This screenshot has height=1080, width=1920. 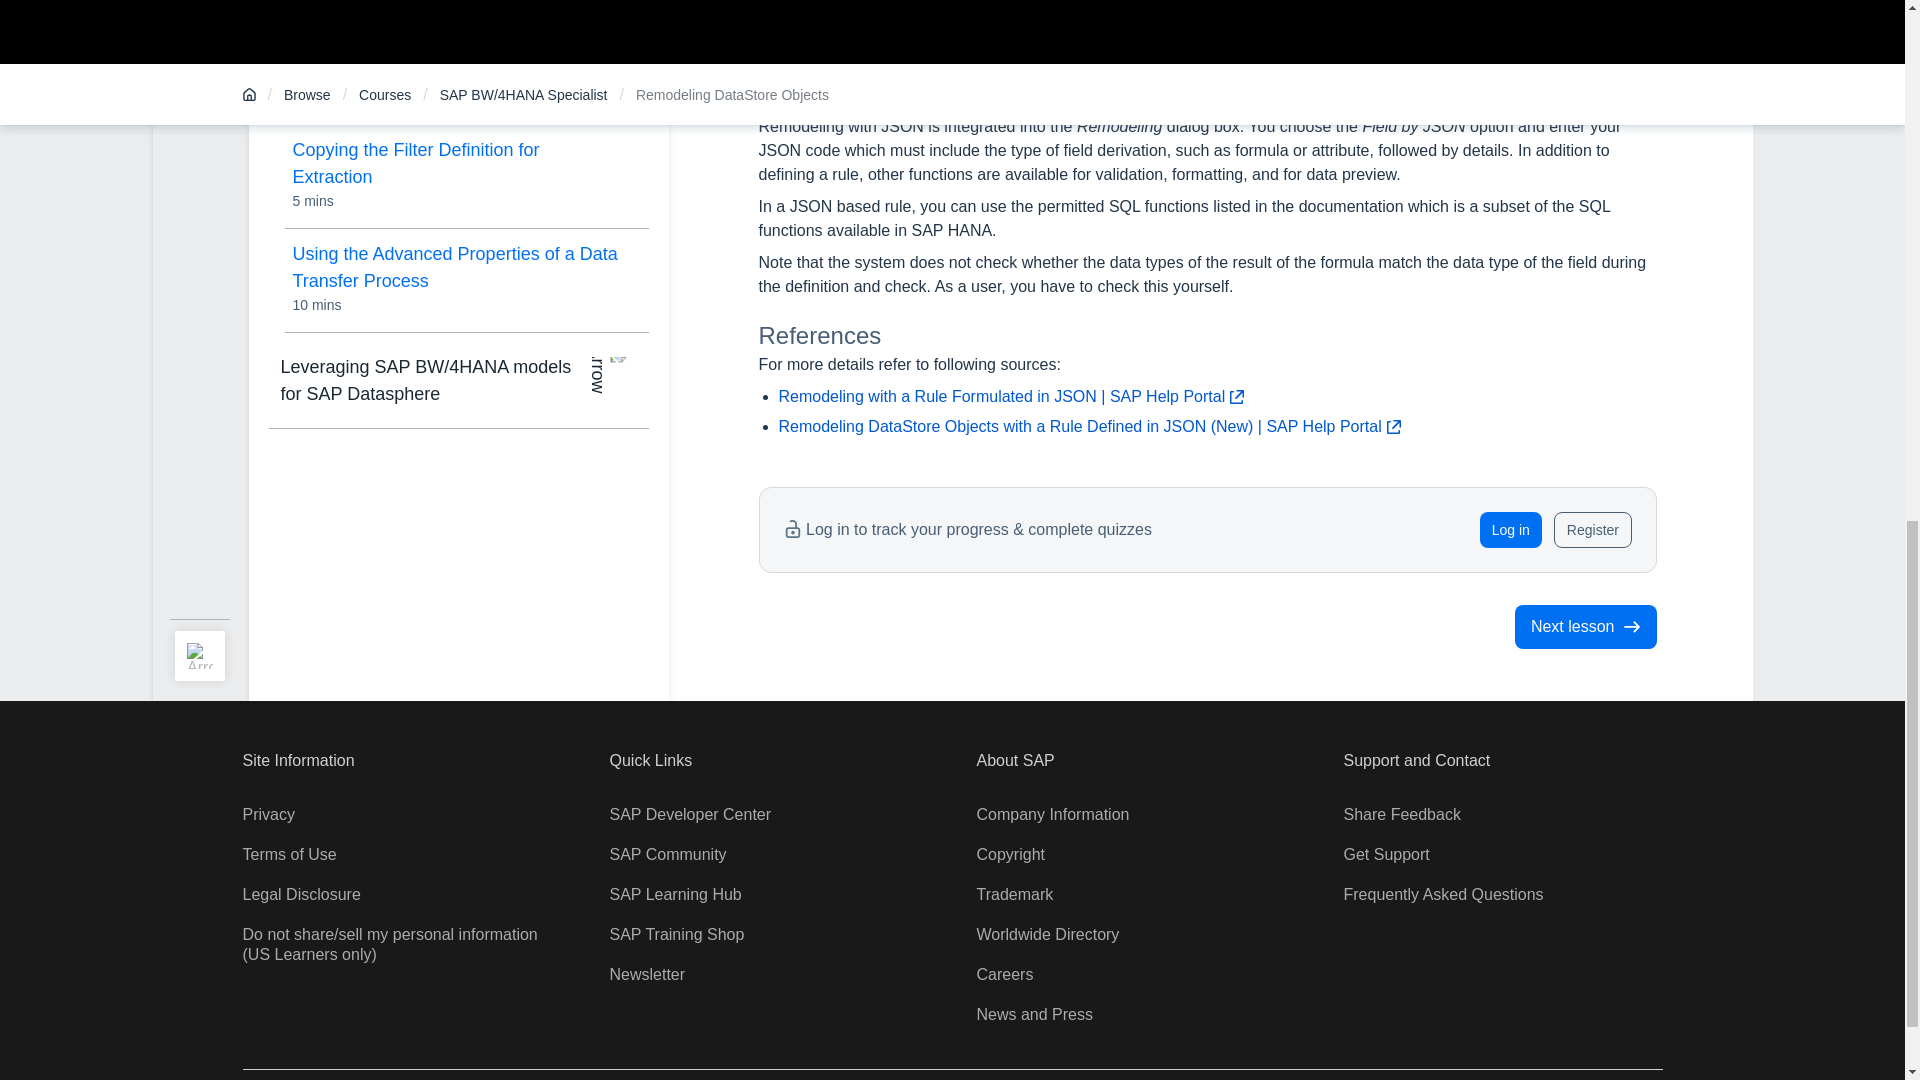 I want to click on SAP Learning Hub, so click(x=676, y=894).